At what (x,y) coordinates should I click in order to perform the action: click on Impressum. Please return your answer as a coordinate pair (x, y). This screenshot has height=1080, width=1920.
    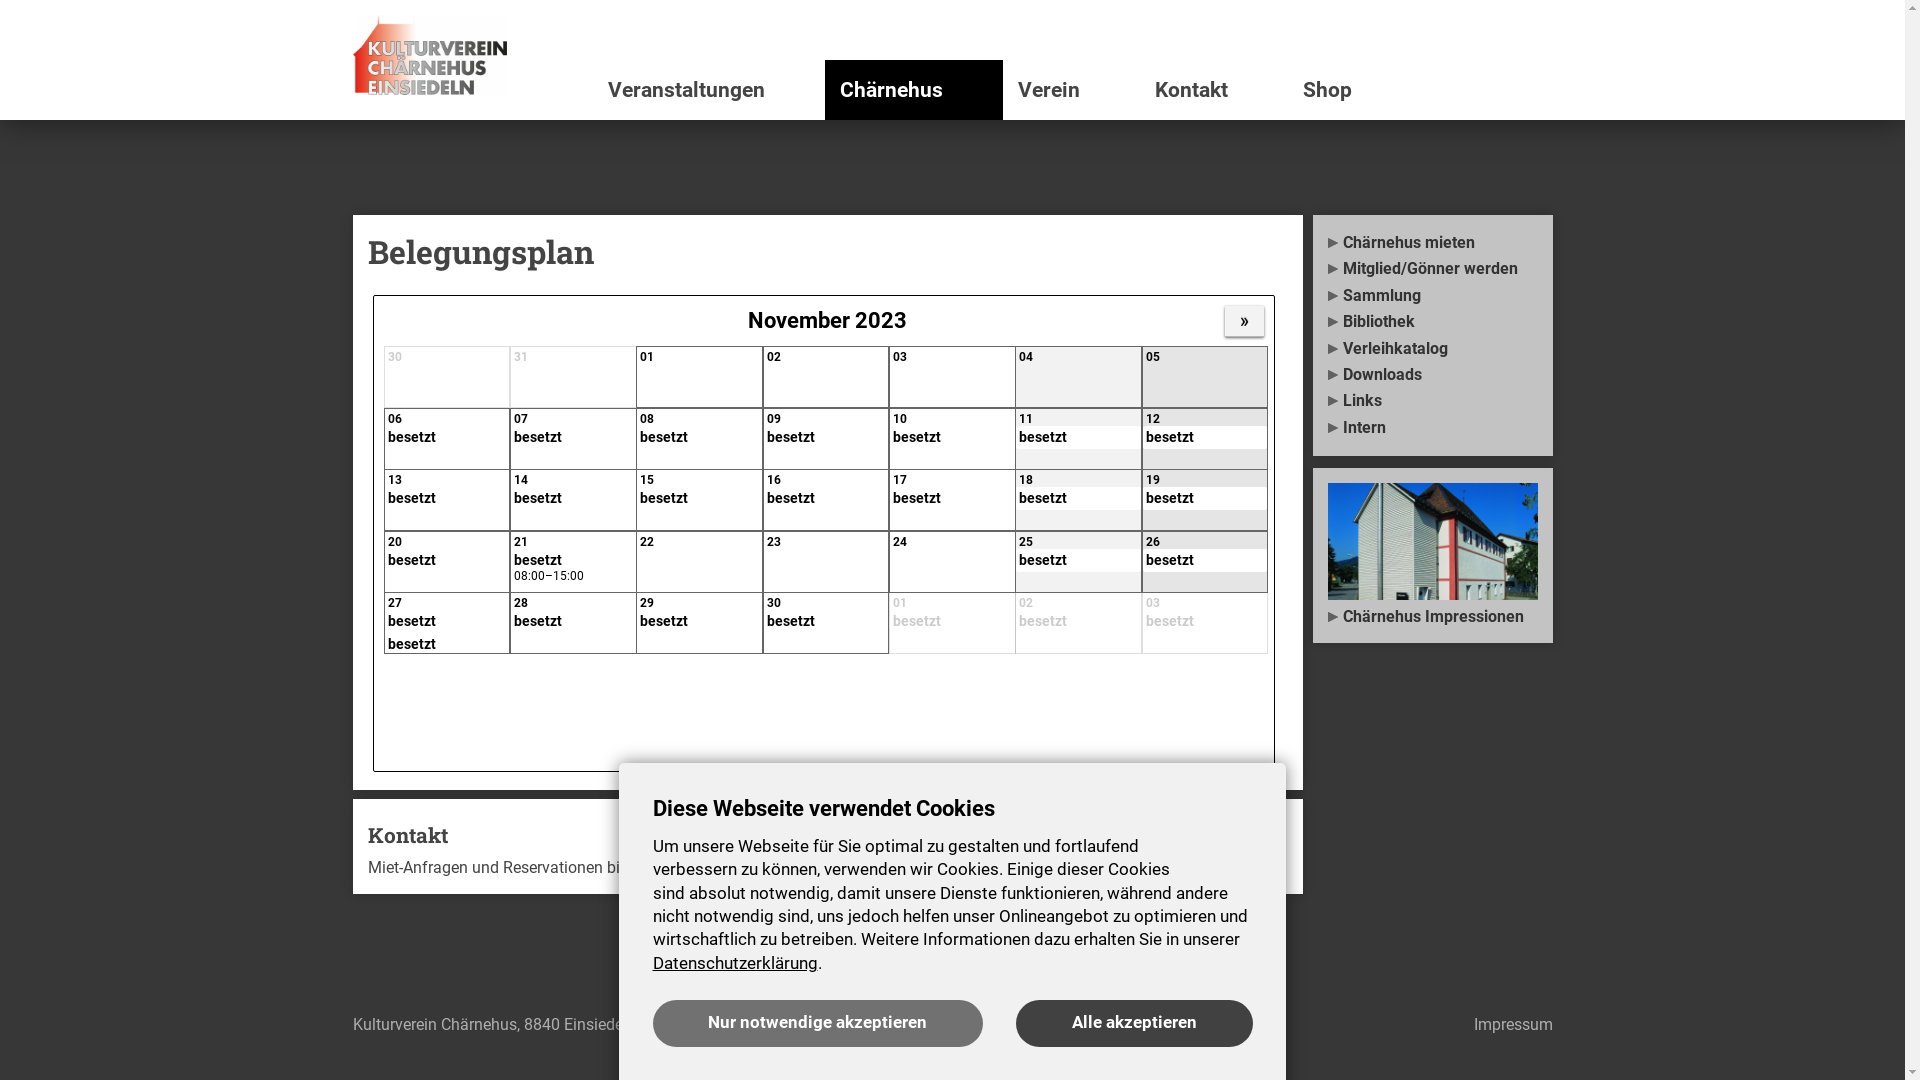
    Looking at the image, I should click on (1514, 1024).